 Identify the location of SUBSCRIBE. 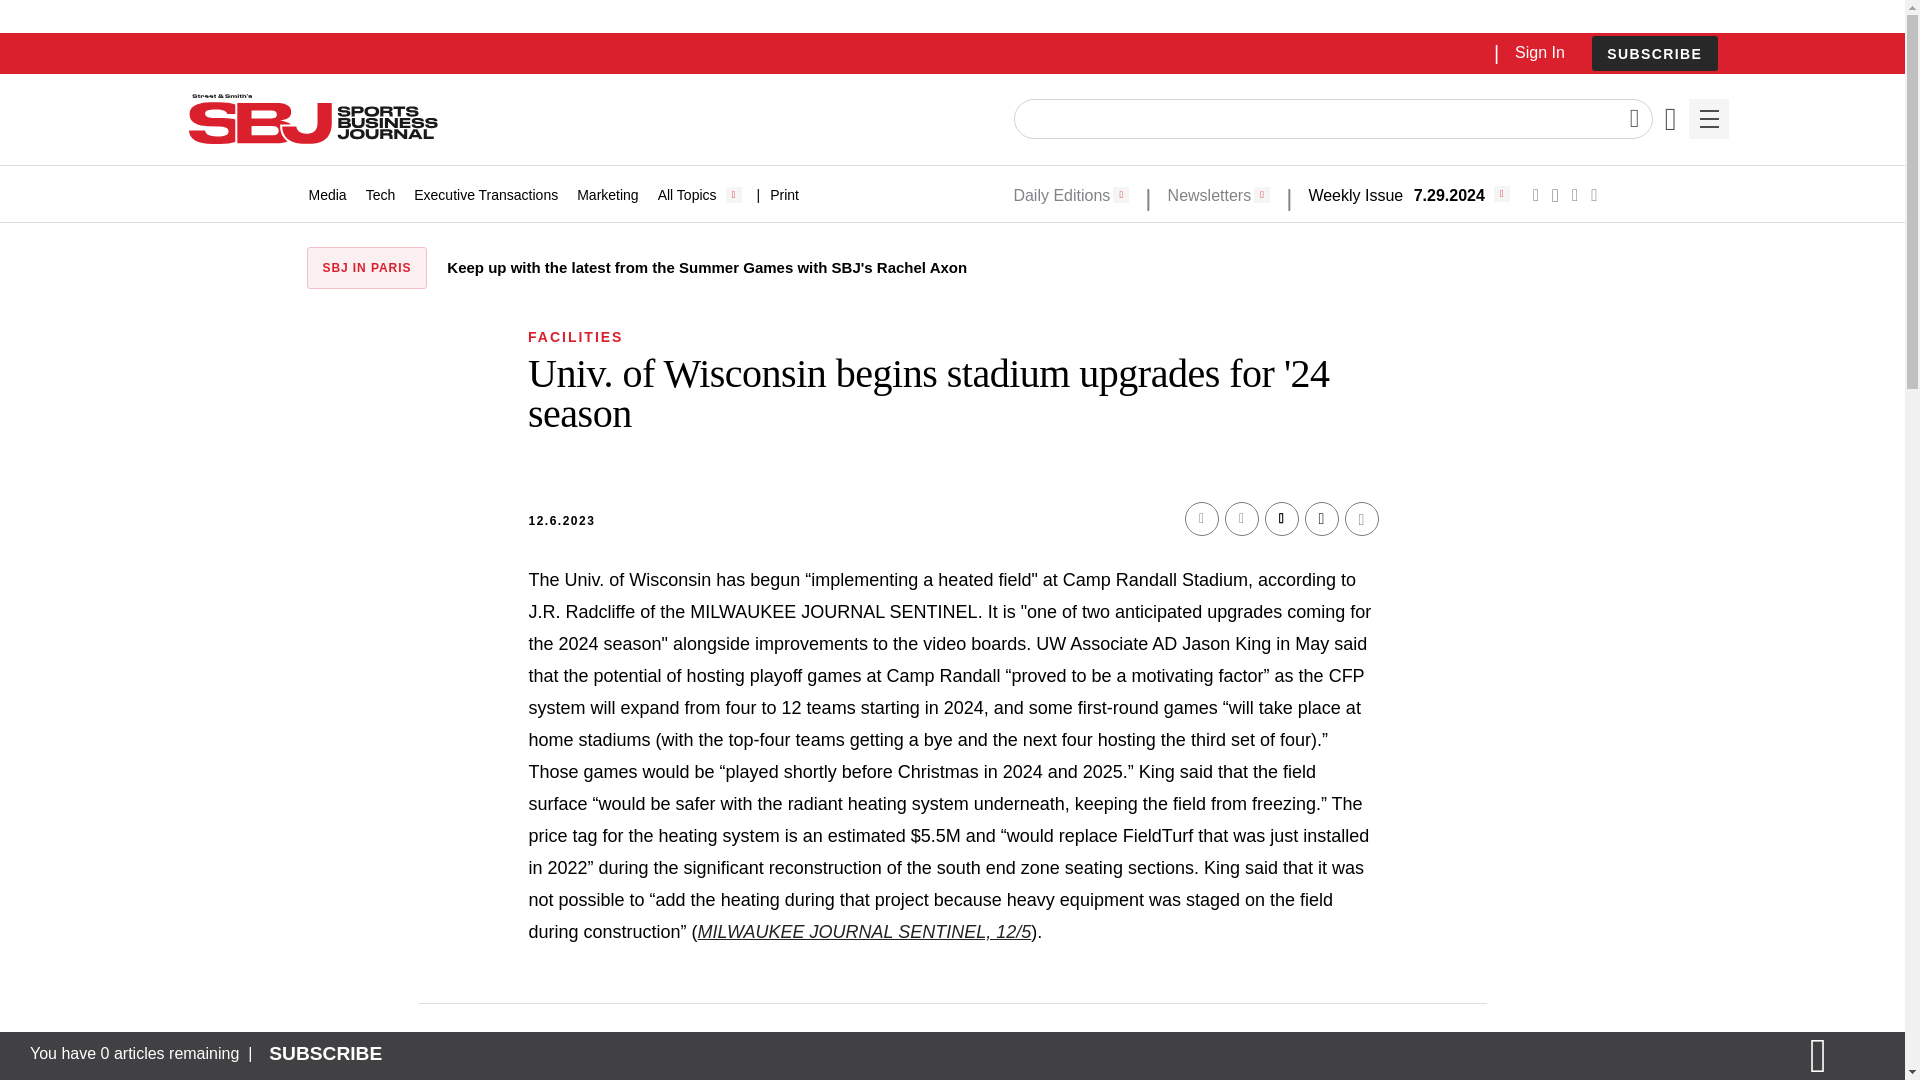
(1654, 53).